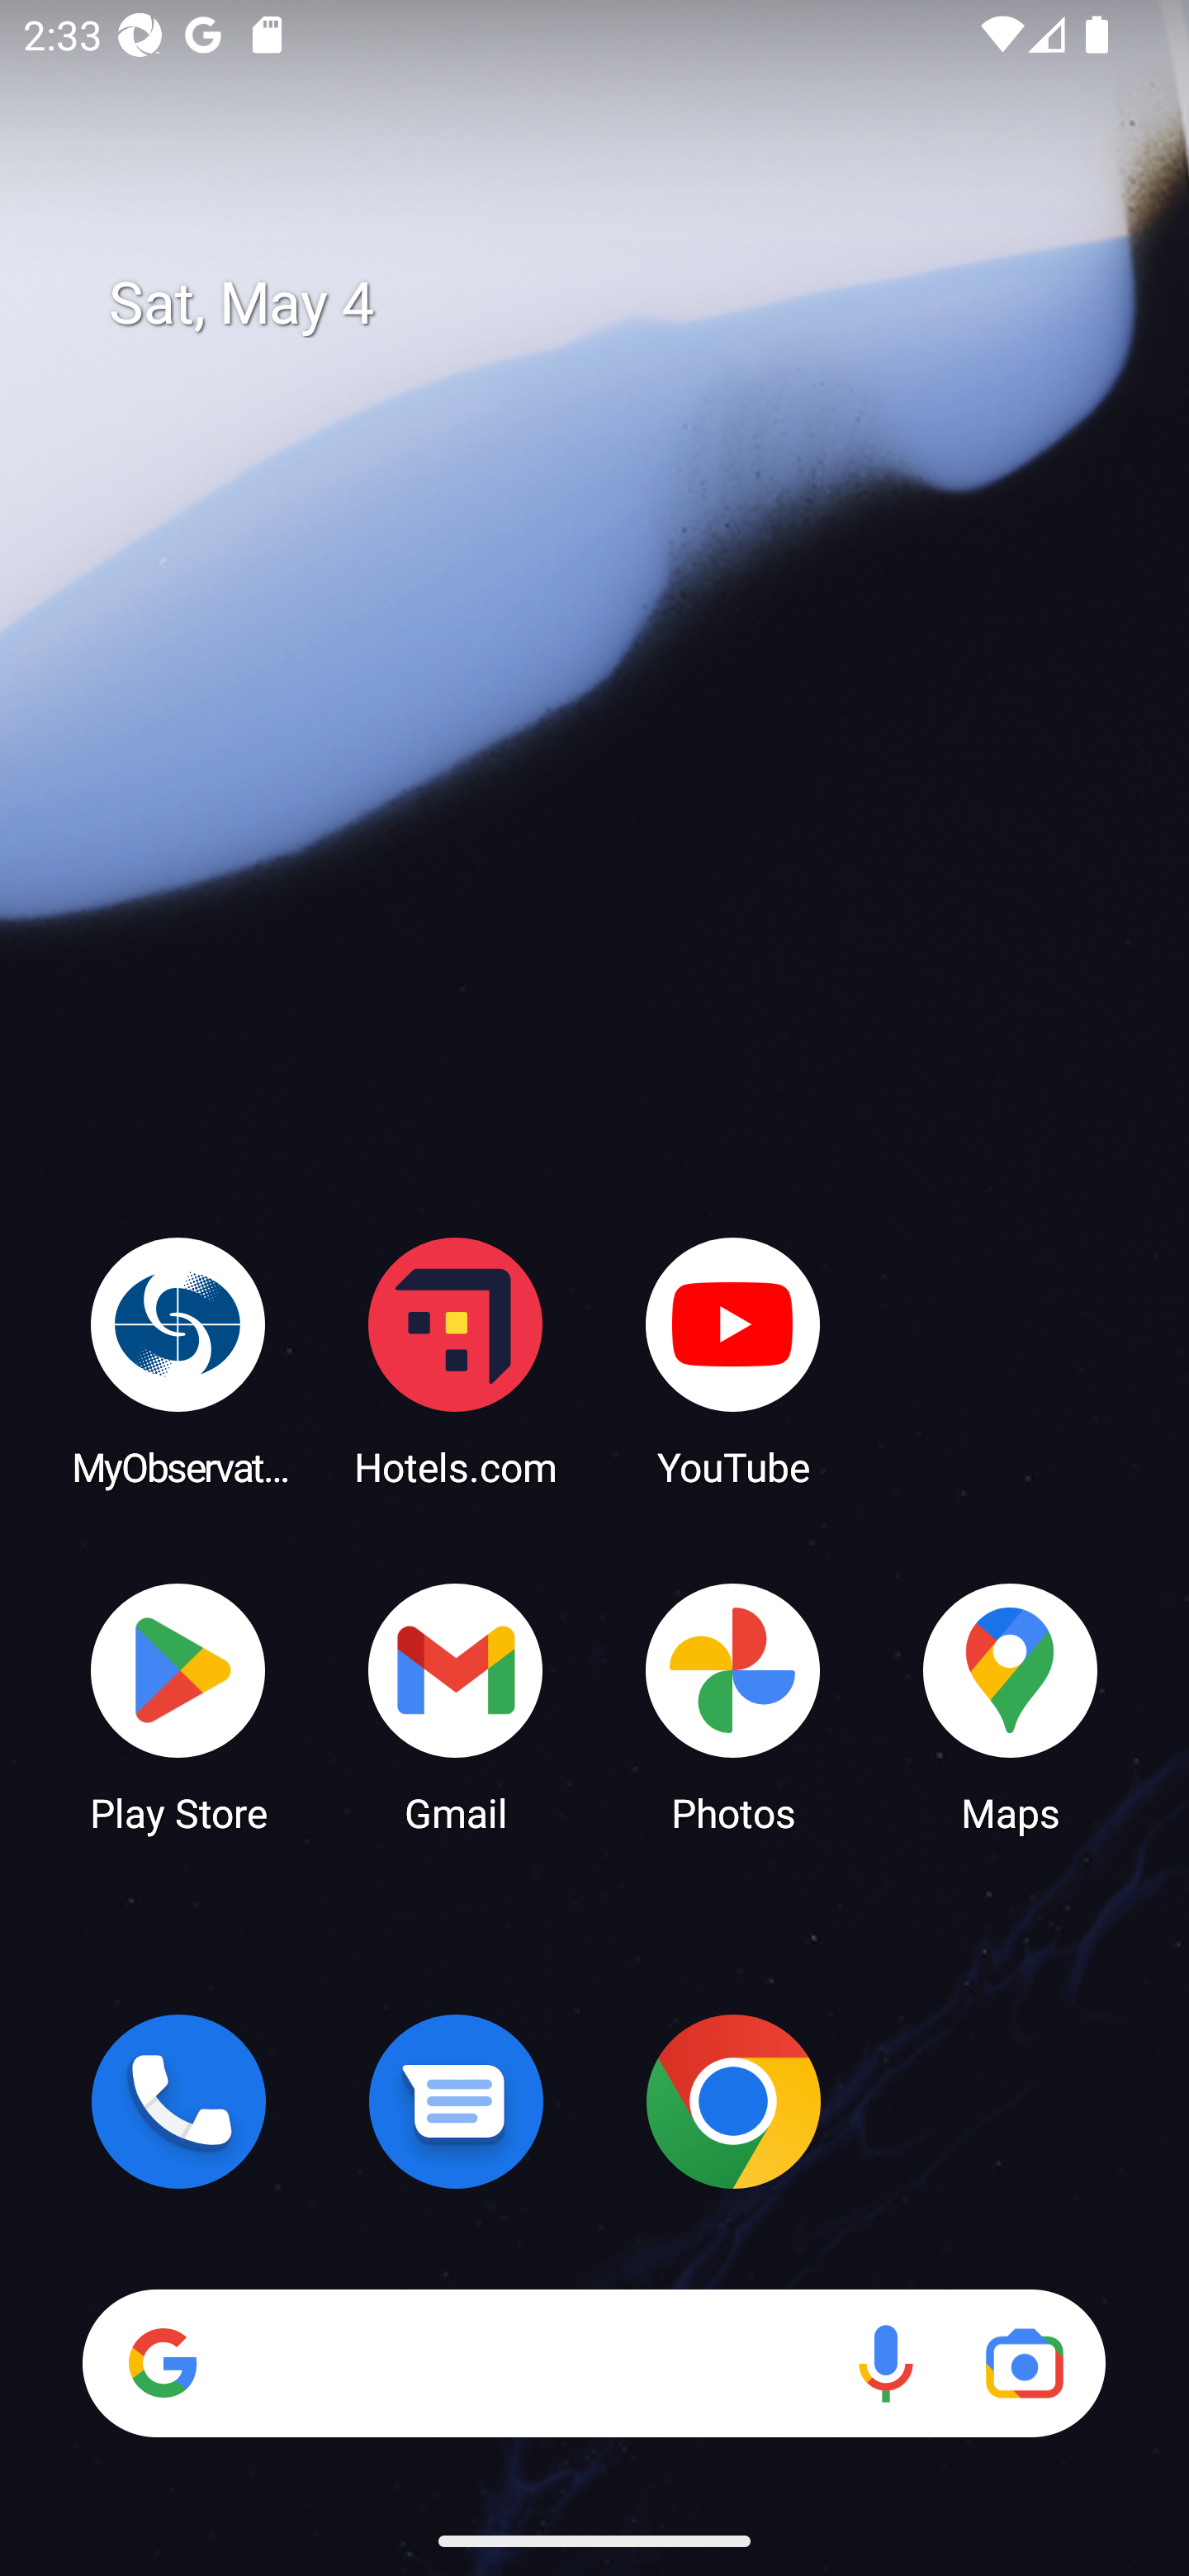 This screenshot has height=2576, width=1189. I want to click on Hotels.com, so click(456, 1361).